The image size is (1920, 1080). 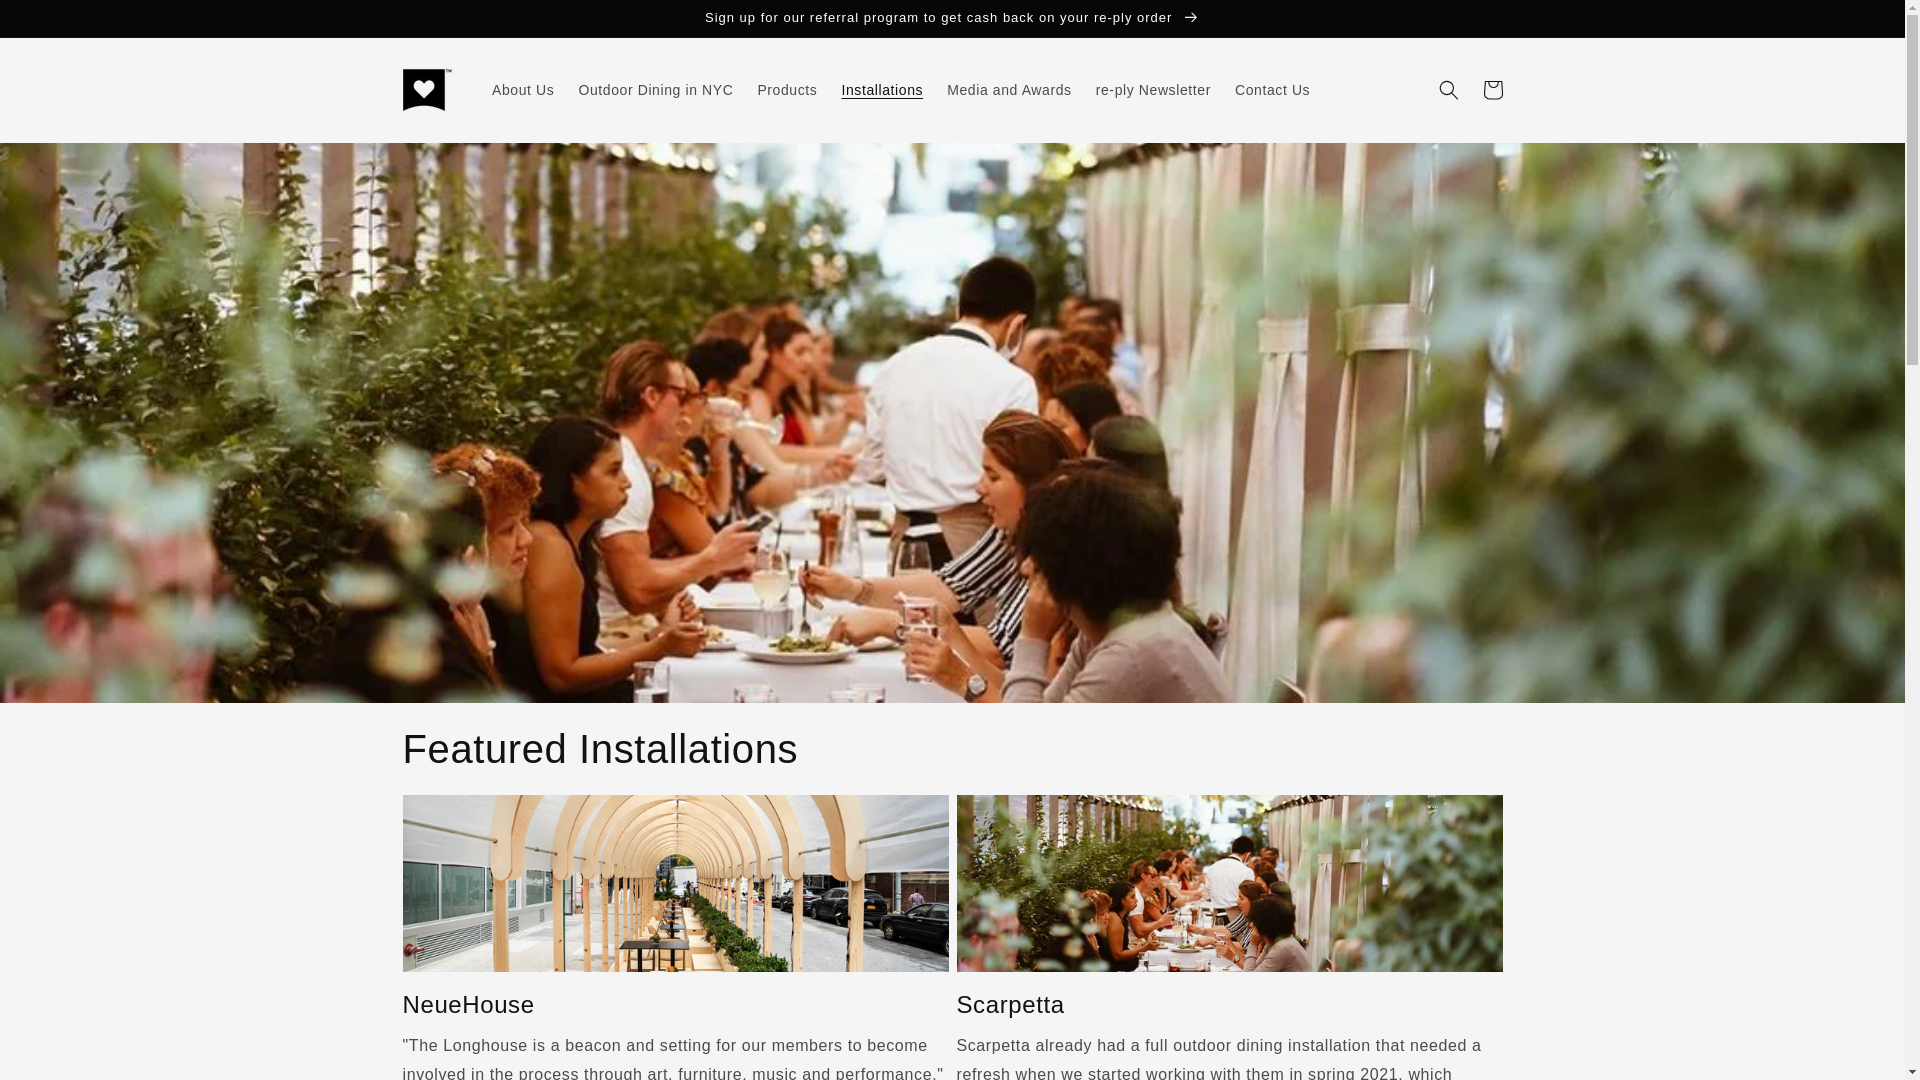 I want to click on Installations, so click(x=882, y=90).